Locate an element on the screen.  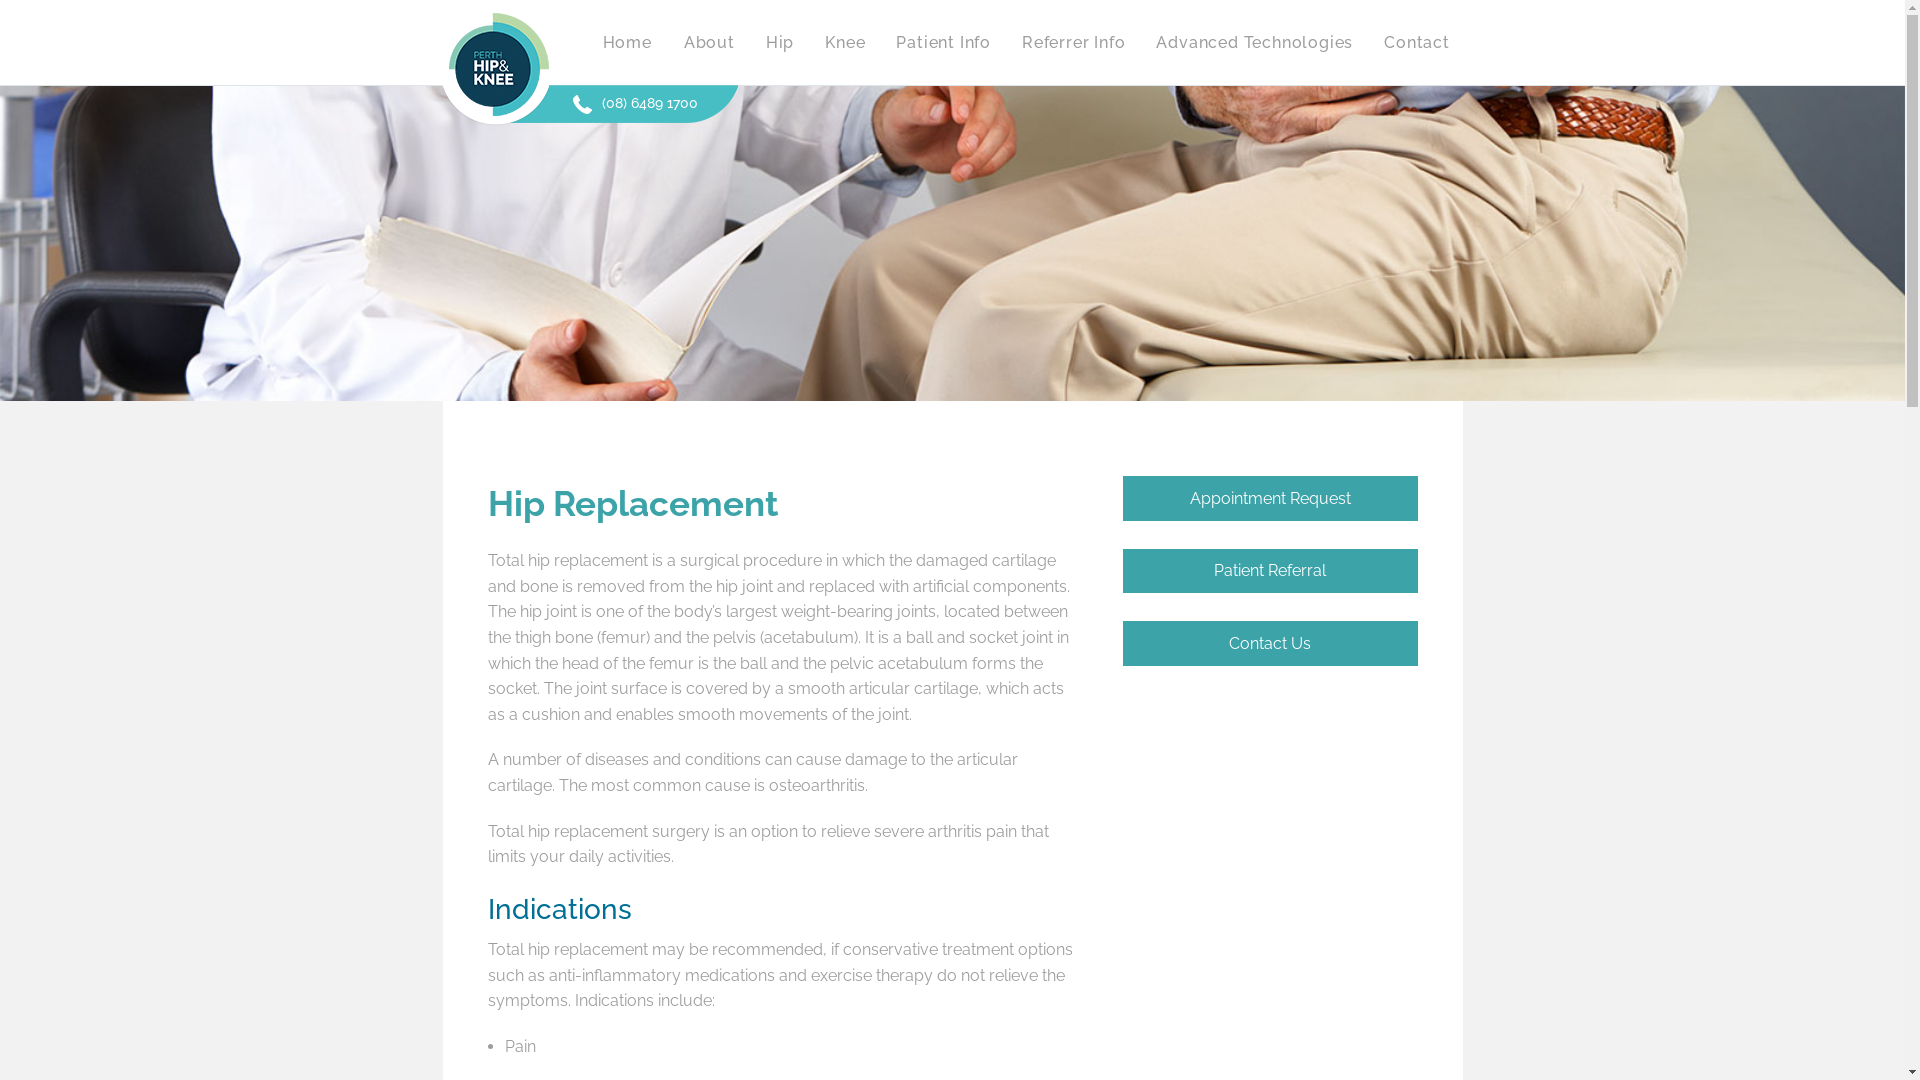
Conditions is located at coordinates (943, 200).